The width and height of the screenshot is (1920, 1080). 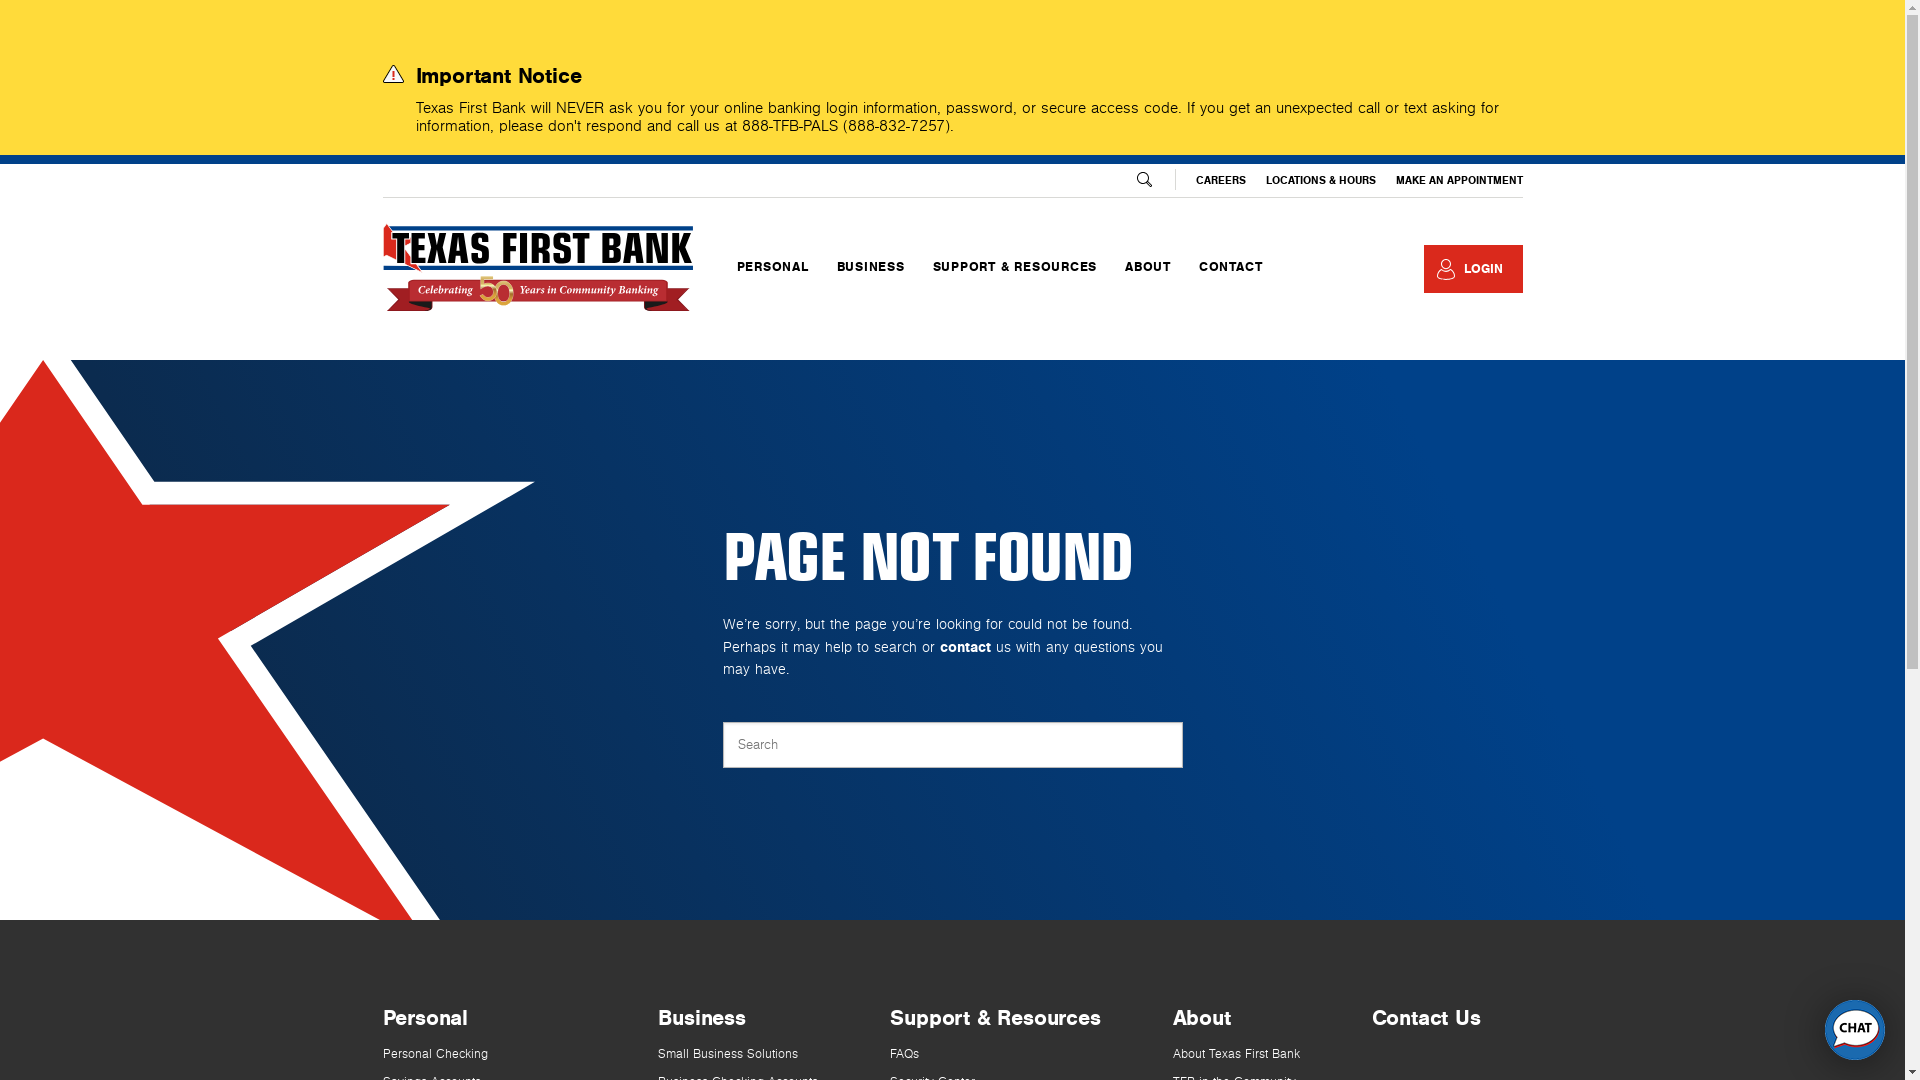 What do you see at coordinates (1460, 180) in the screenshot?
I see `MAKE AN APPOINTMENT` at bounding box center [1460, 180].